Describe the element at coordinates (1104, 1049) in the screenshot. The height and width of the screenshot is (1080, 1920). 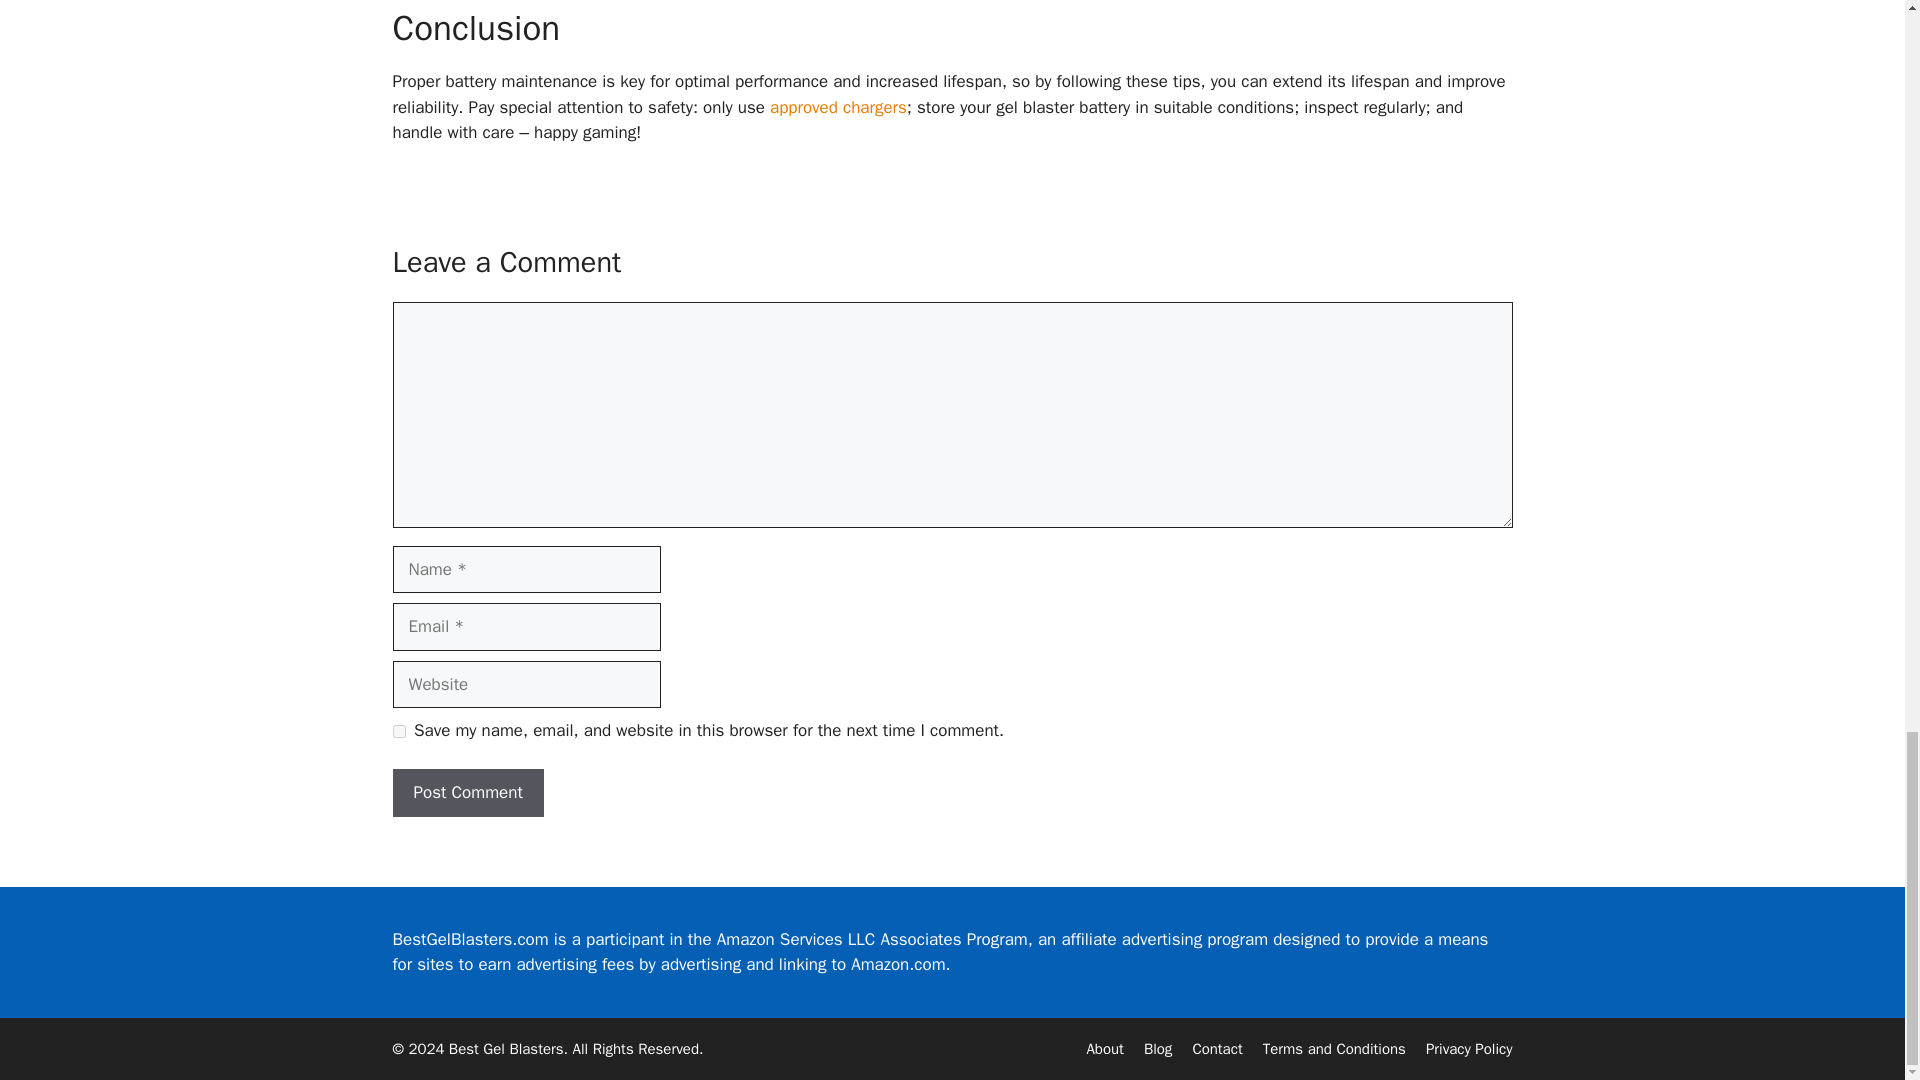
I see `About` at that location.